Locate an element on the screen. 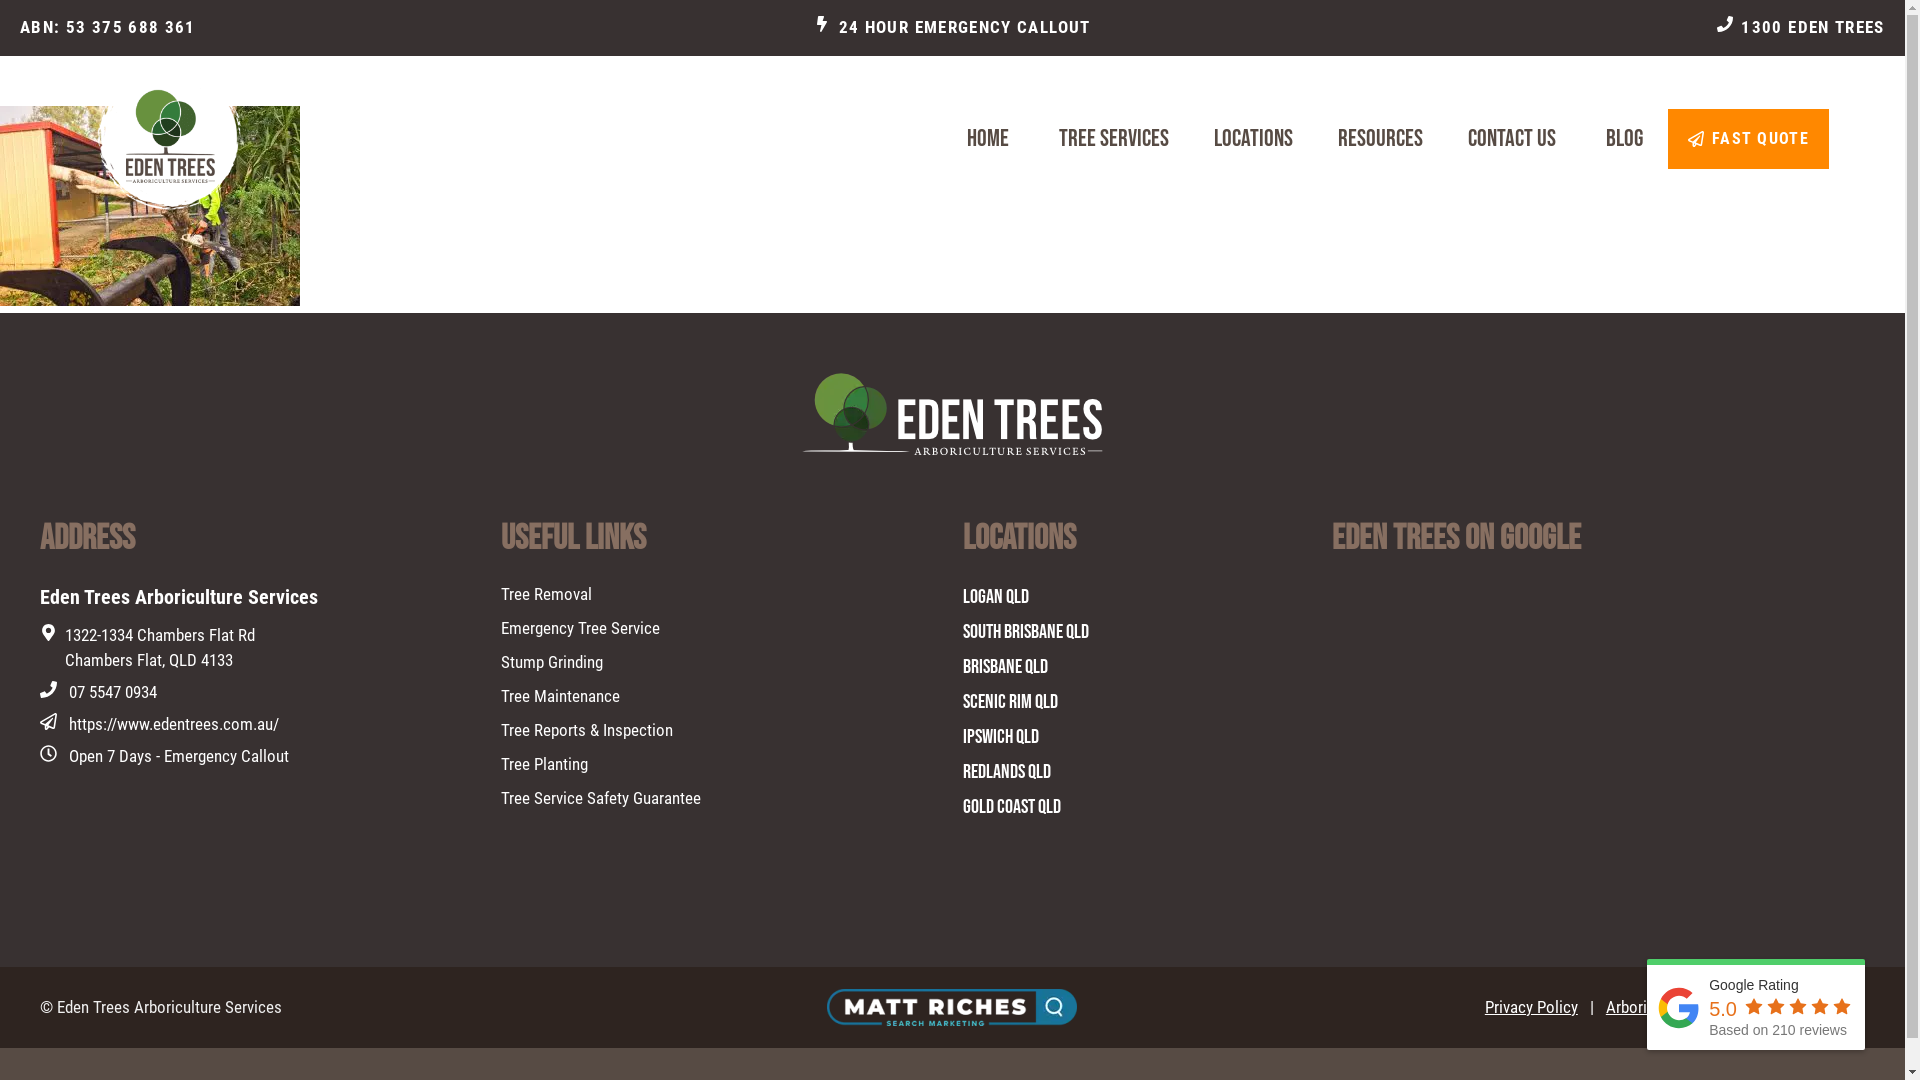 The image size is (1920, 1080). Eden Trees Arboriculture Services is located at coordinates (126, 140).